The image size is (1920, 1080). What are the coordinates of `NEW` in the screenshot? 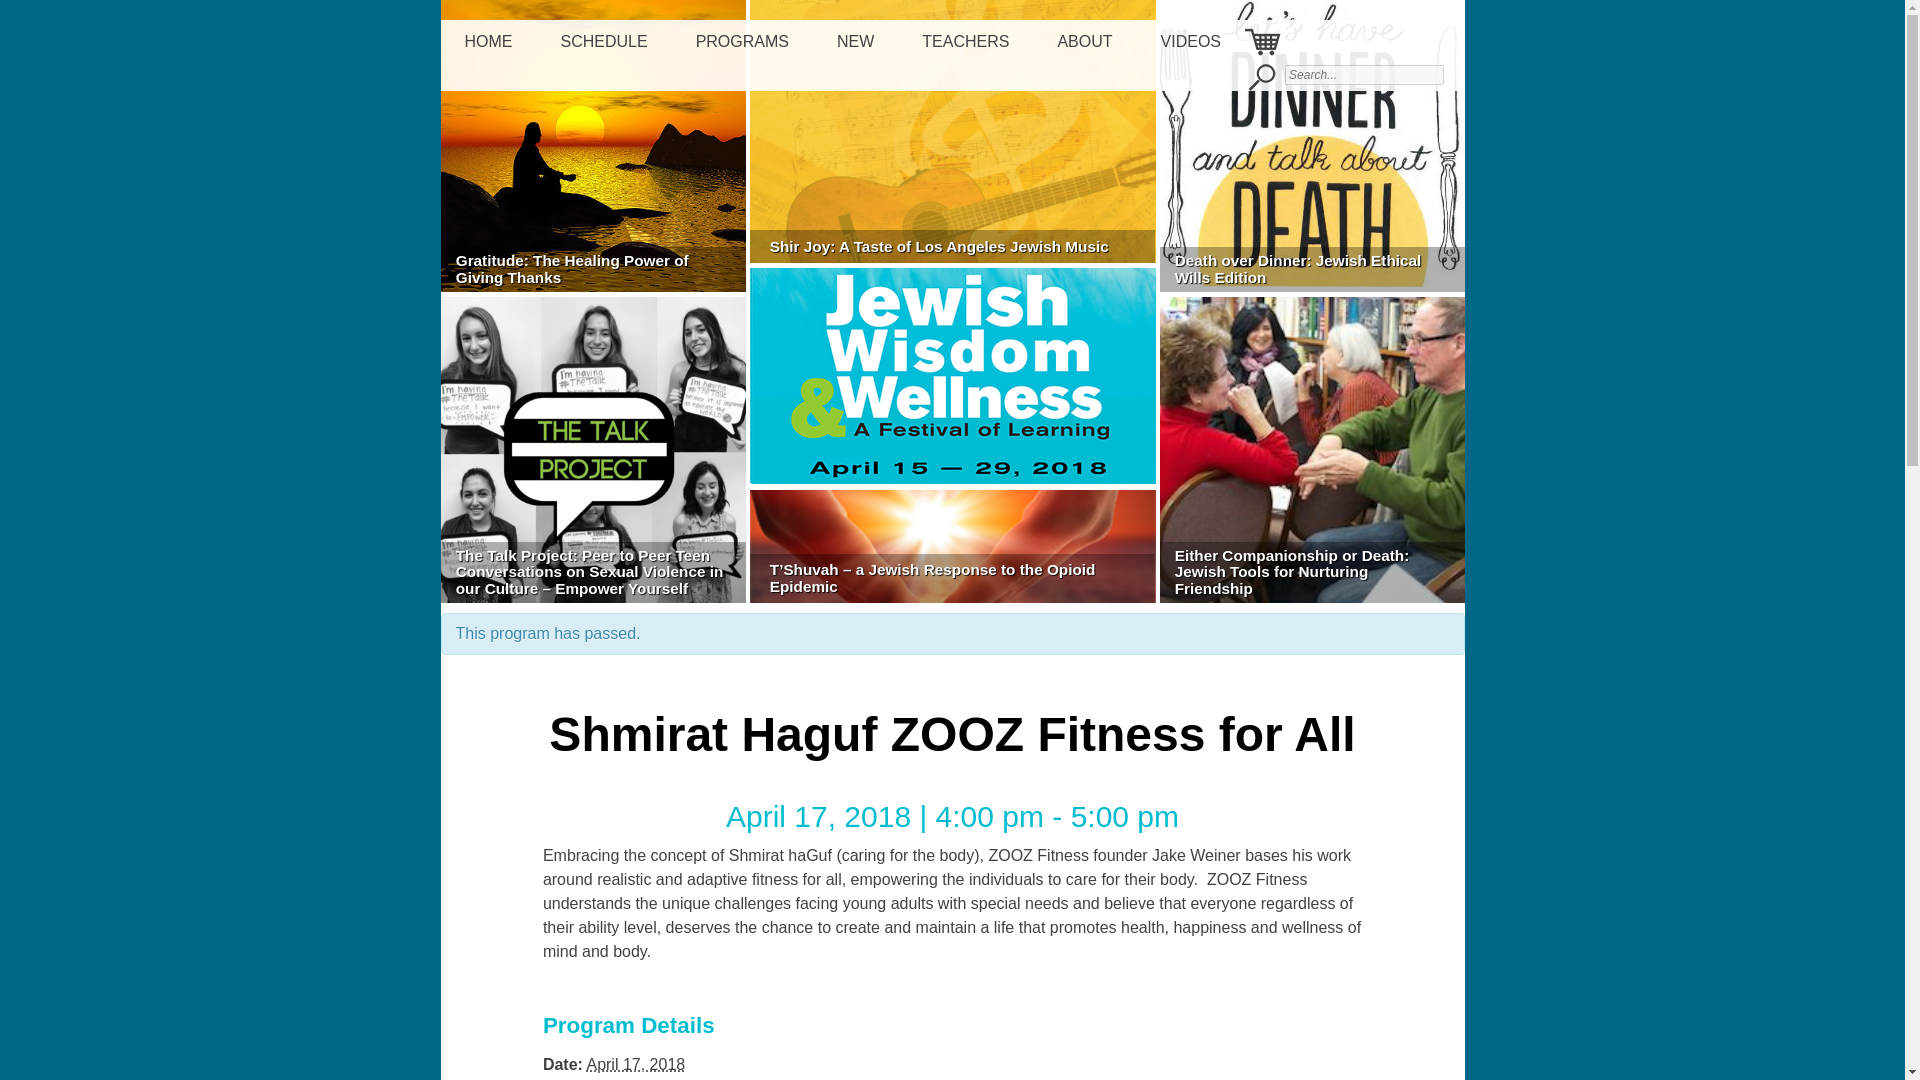 It's located at (855, 42).